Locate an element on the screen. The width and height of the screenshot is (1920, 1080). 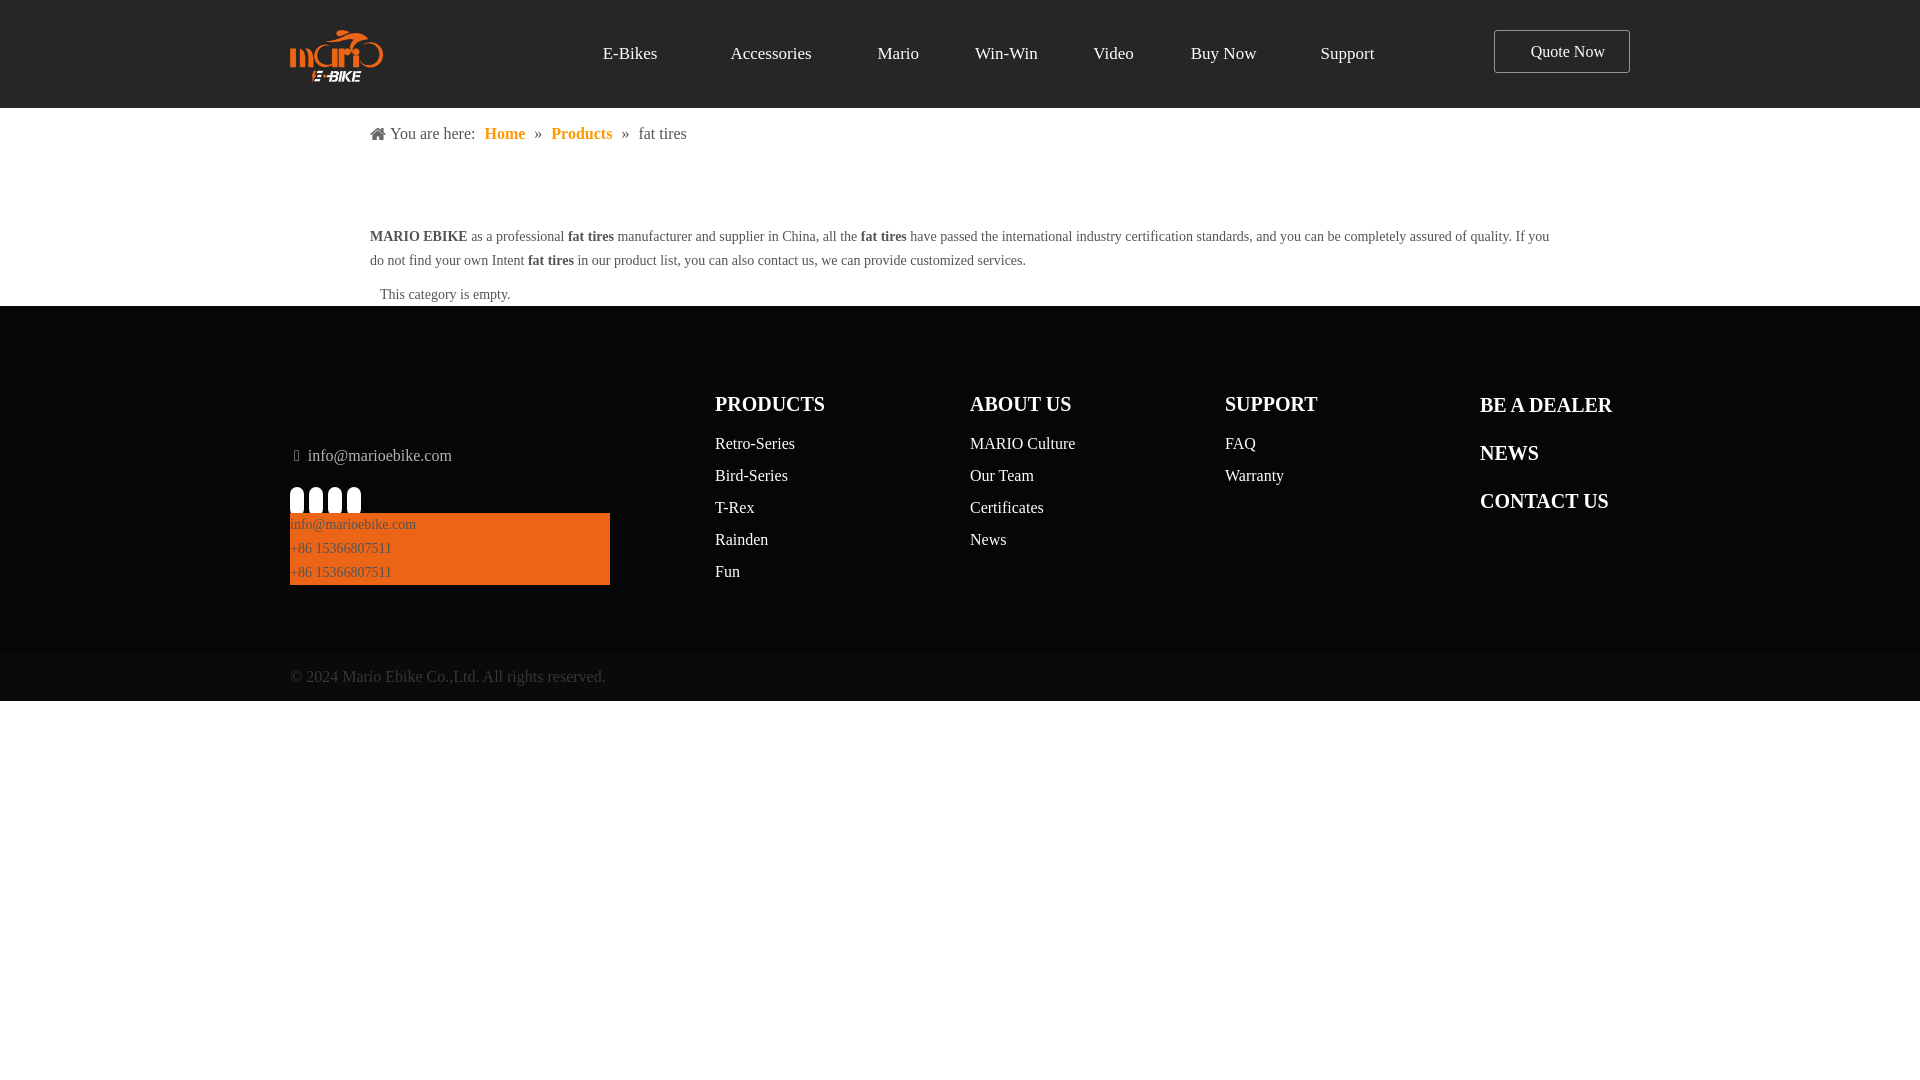
E-Bikes is located at coordinates (630, 54).